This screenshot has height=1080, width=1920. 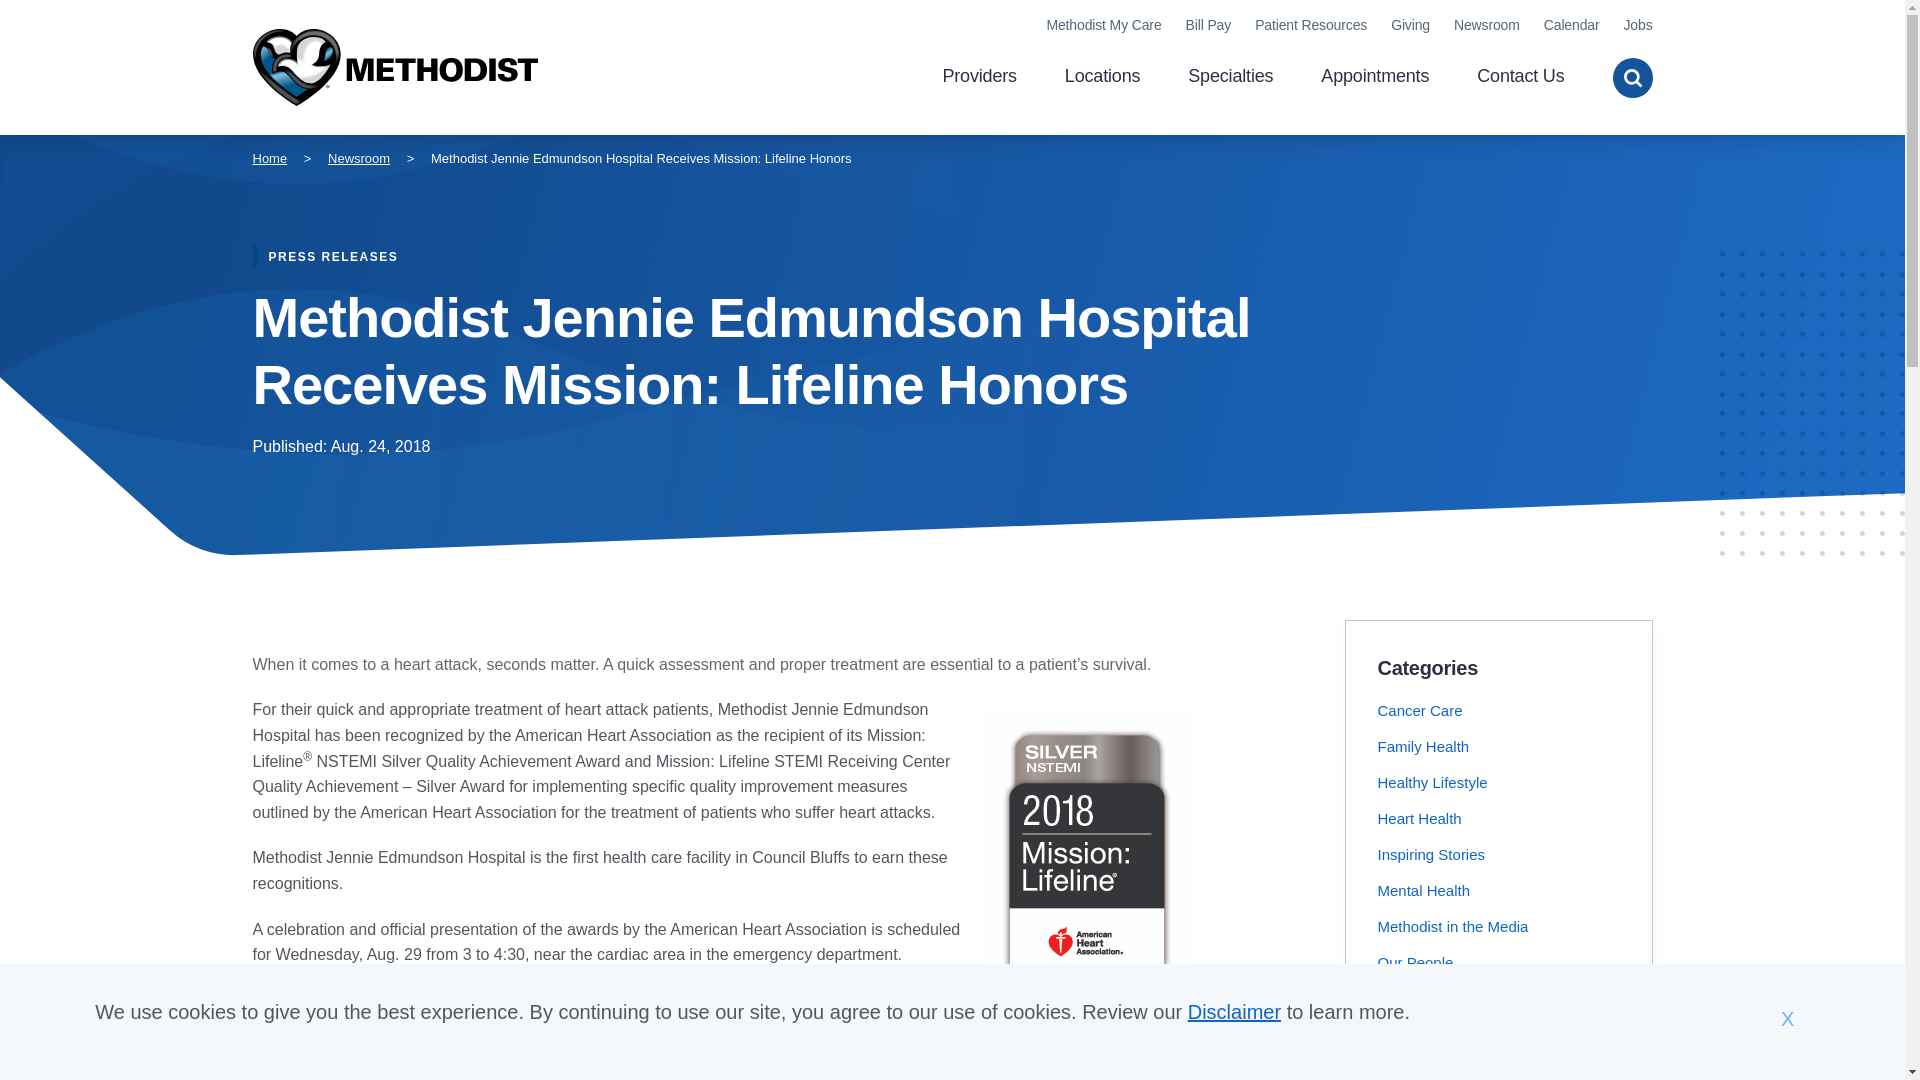 What do you see at coordinates (394, 68) in the screenshot?
I see `Home` at bounding box center [394, 68].